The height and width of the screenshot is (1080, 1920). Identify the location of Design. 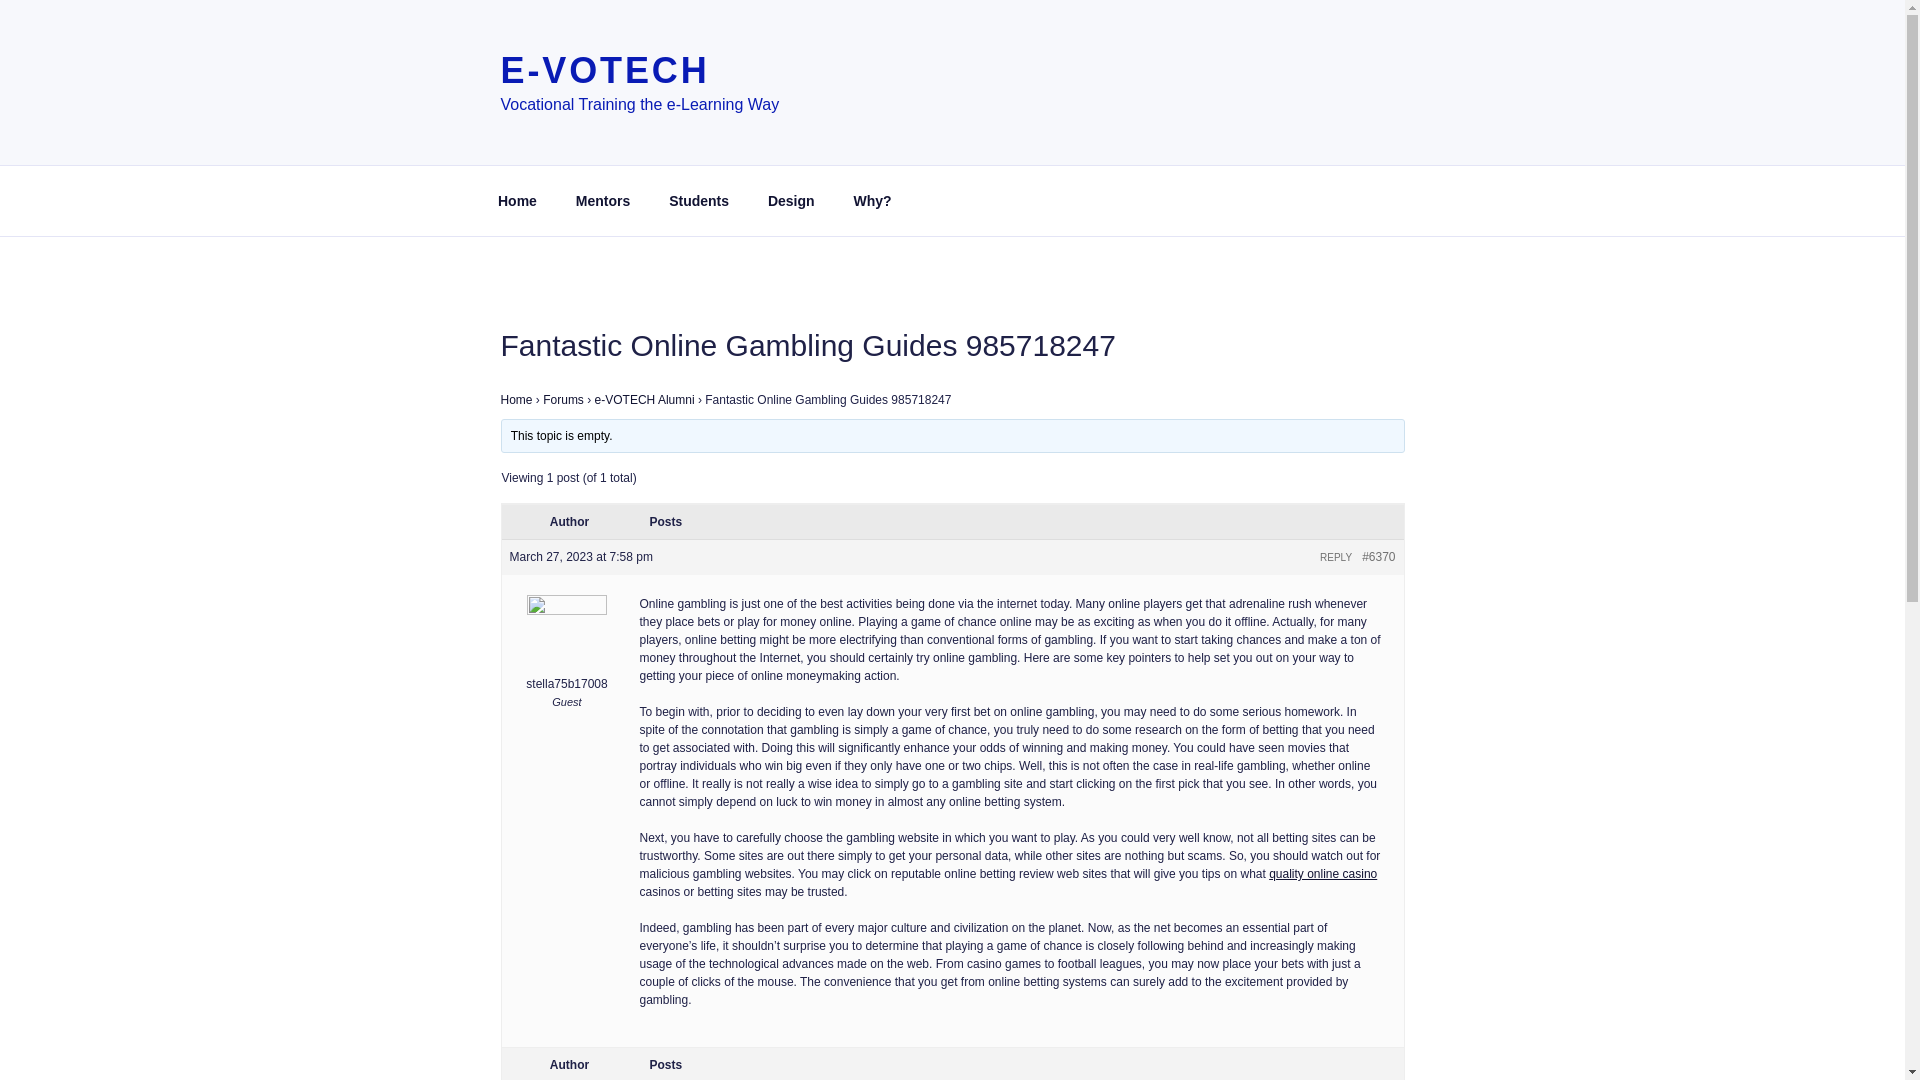
(790, 128).